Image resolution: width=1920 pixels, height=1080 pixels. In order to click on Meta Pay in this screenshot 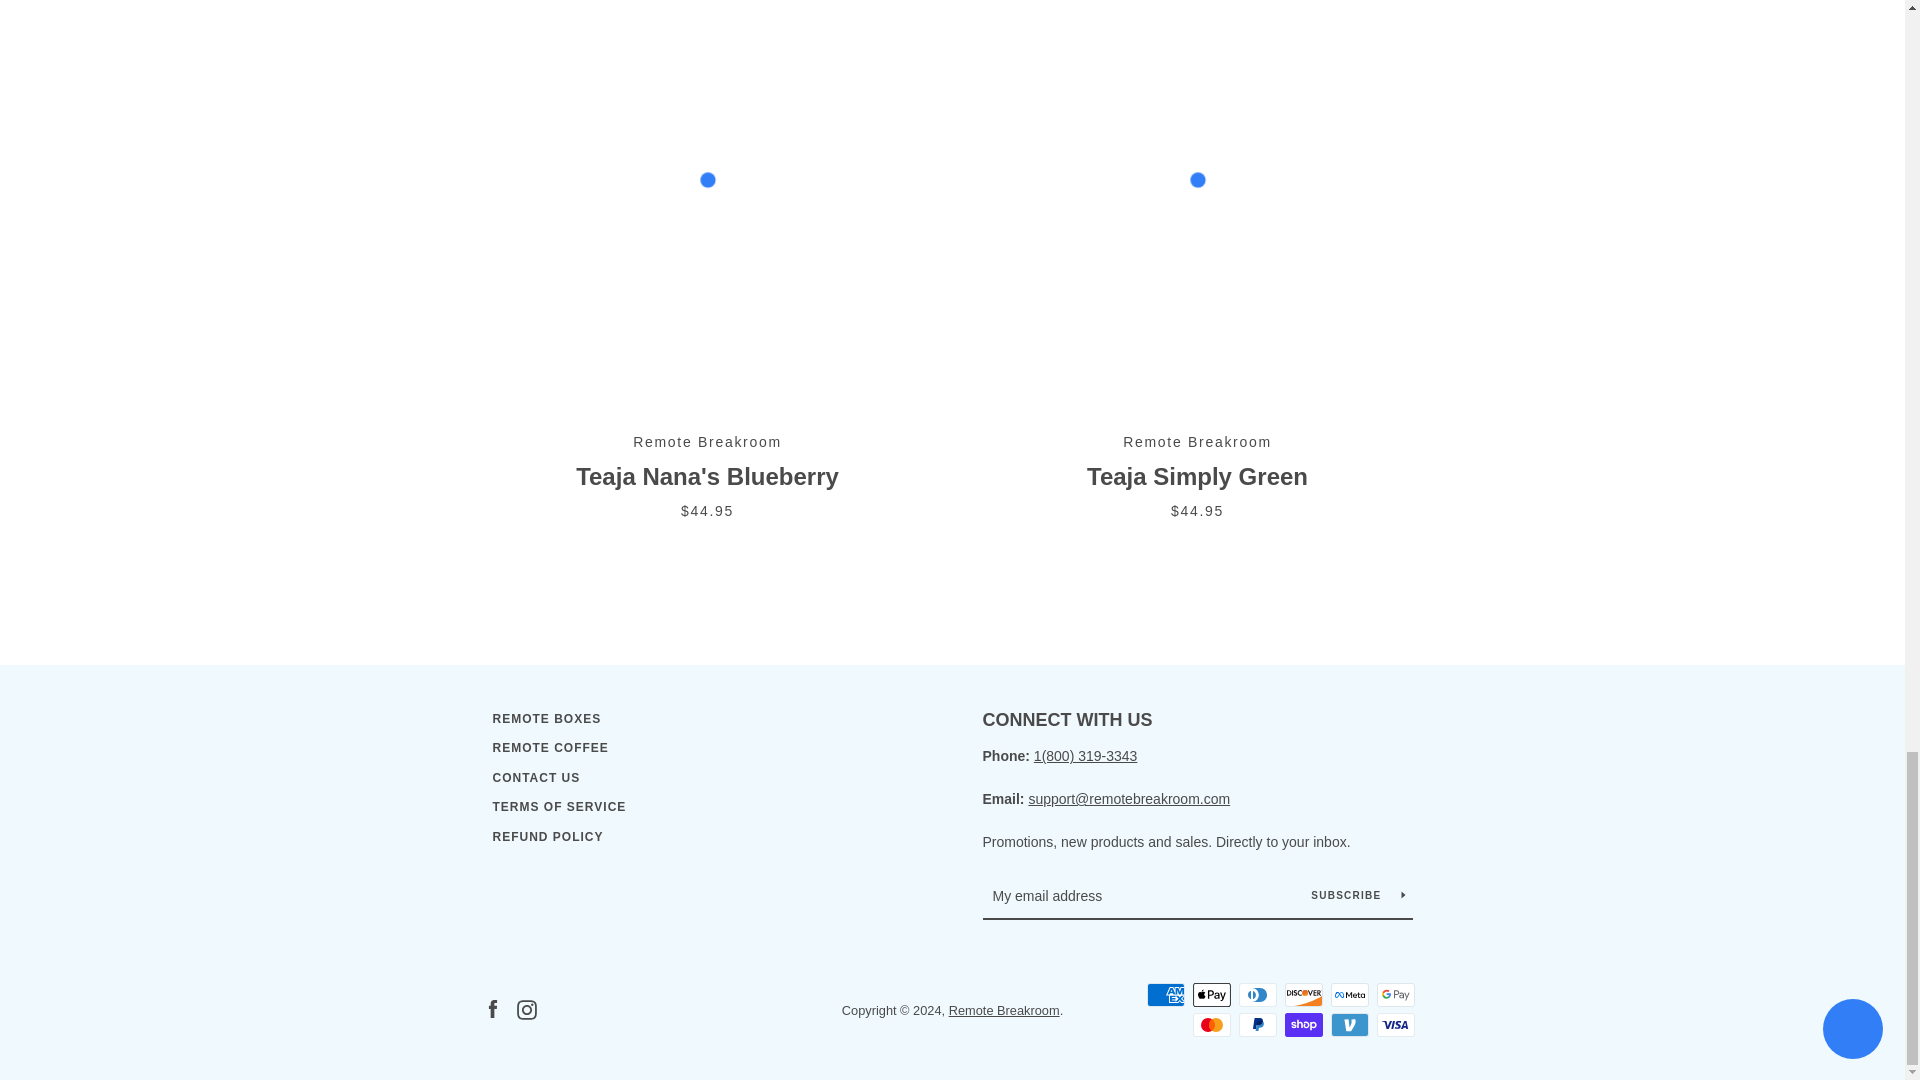, I will do `click(1348, 994)`.